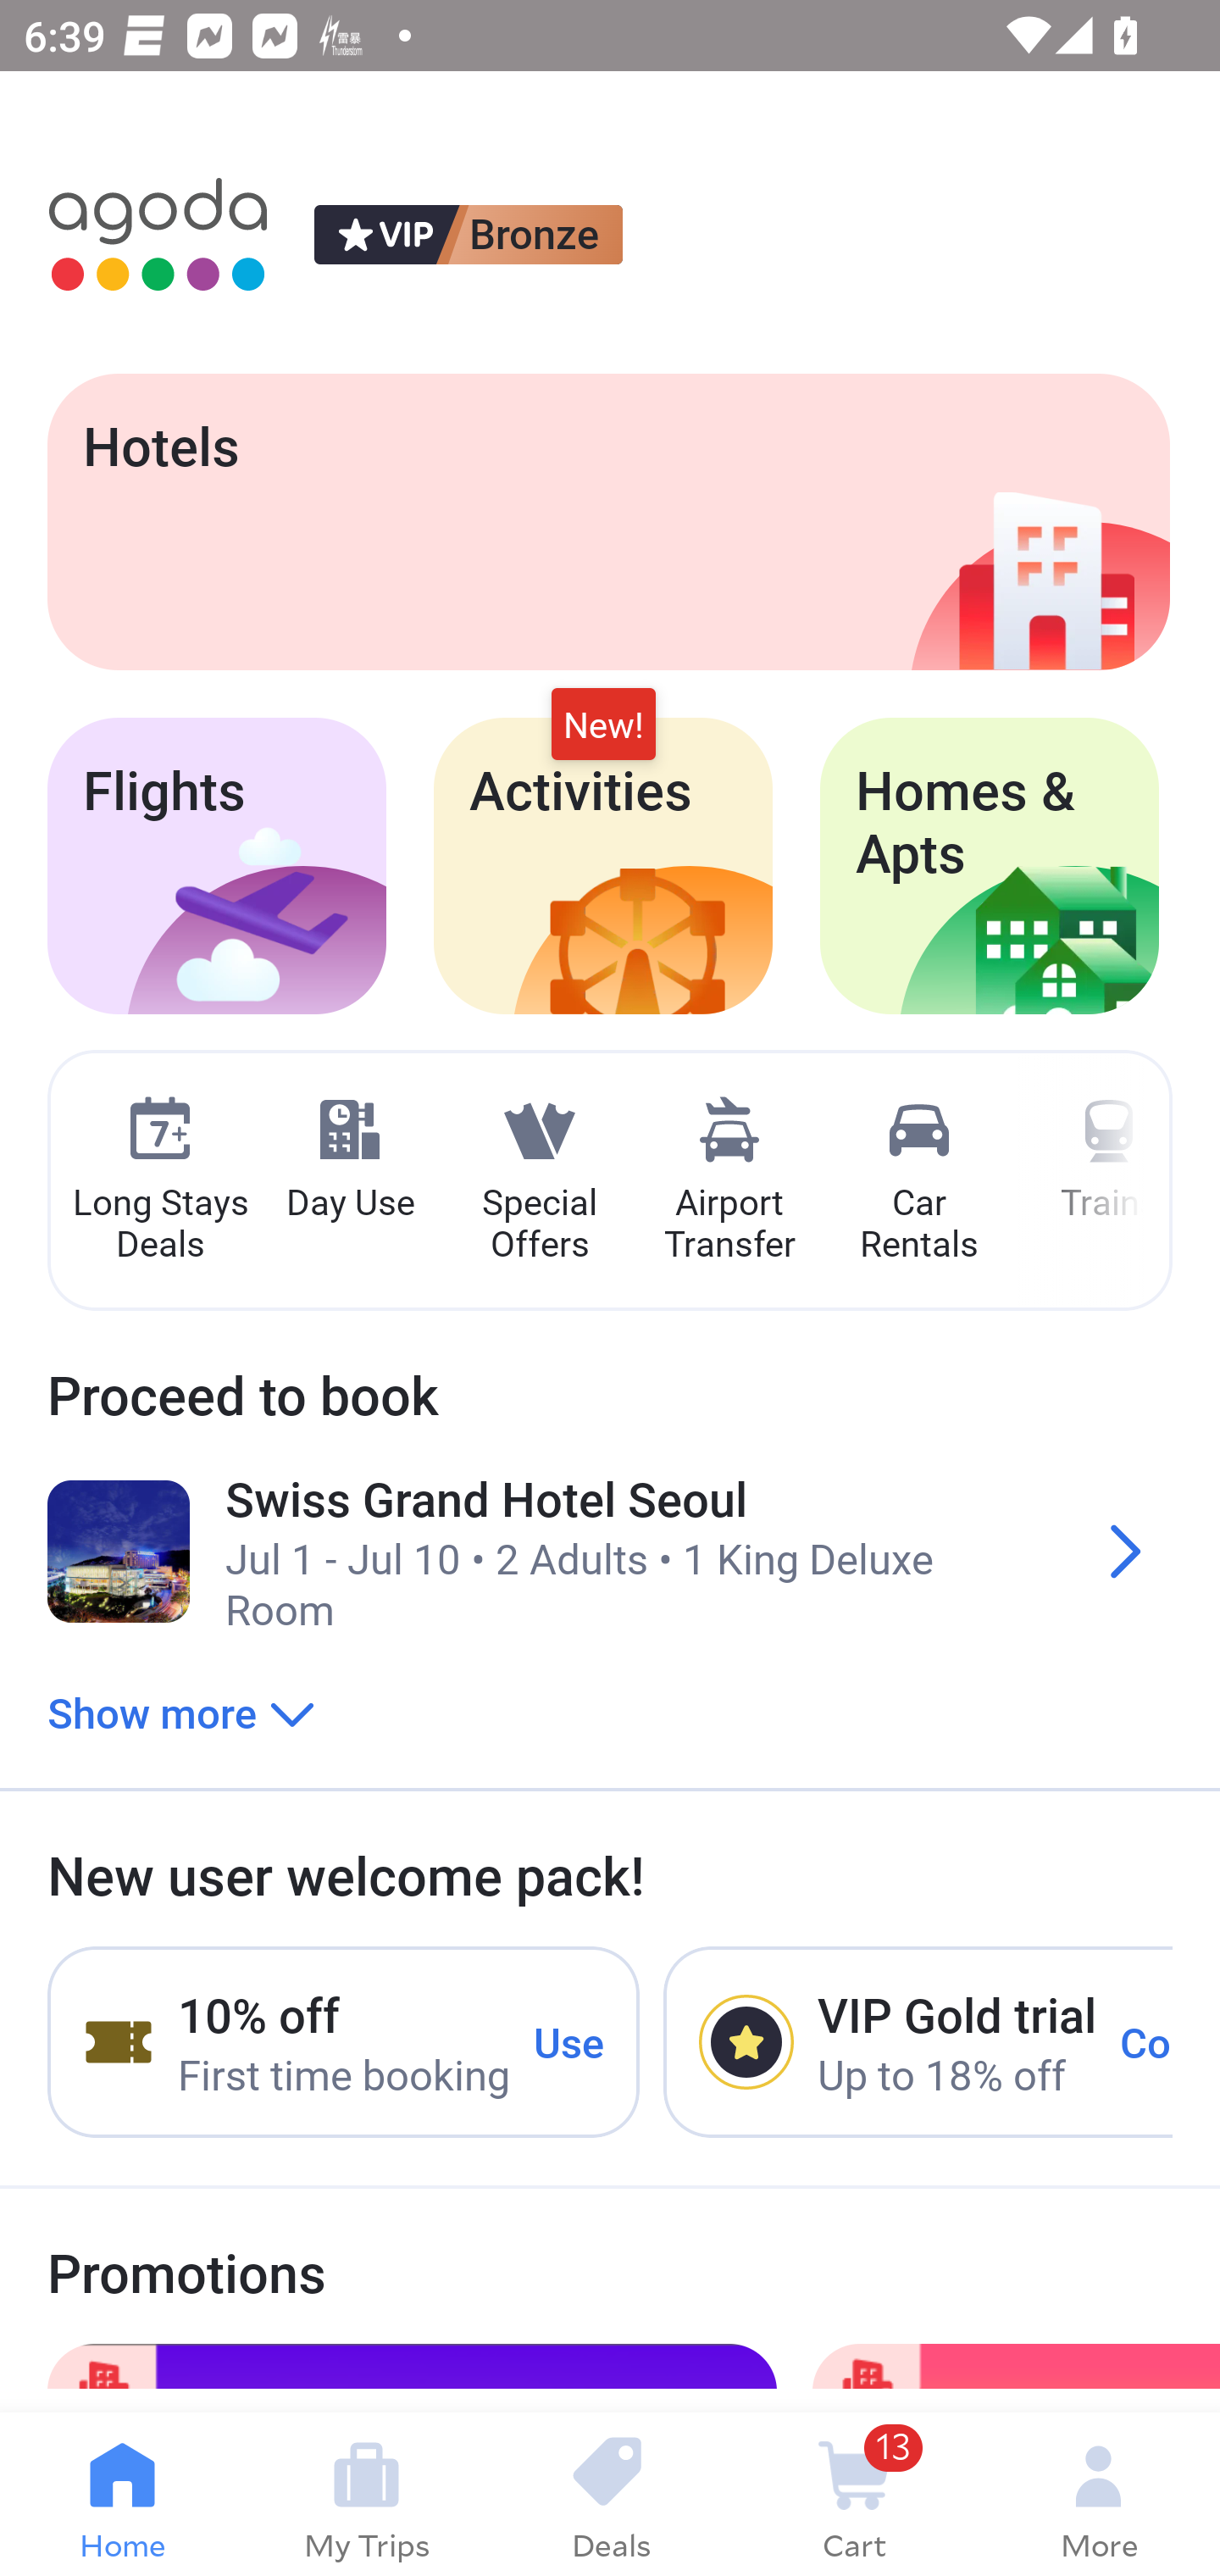  What do you see at coordinates (608, 521) in the screenshot?
I see `Hotels` at bounding box center [608, 521].